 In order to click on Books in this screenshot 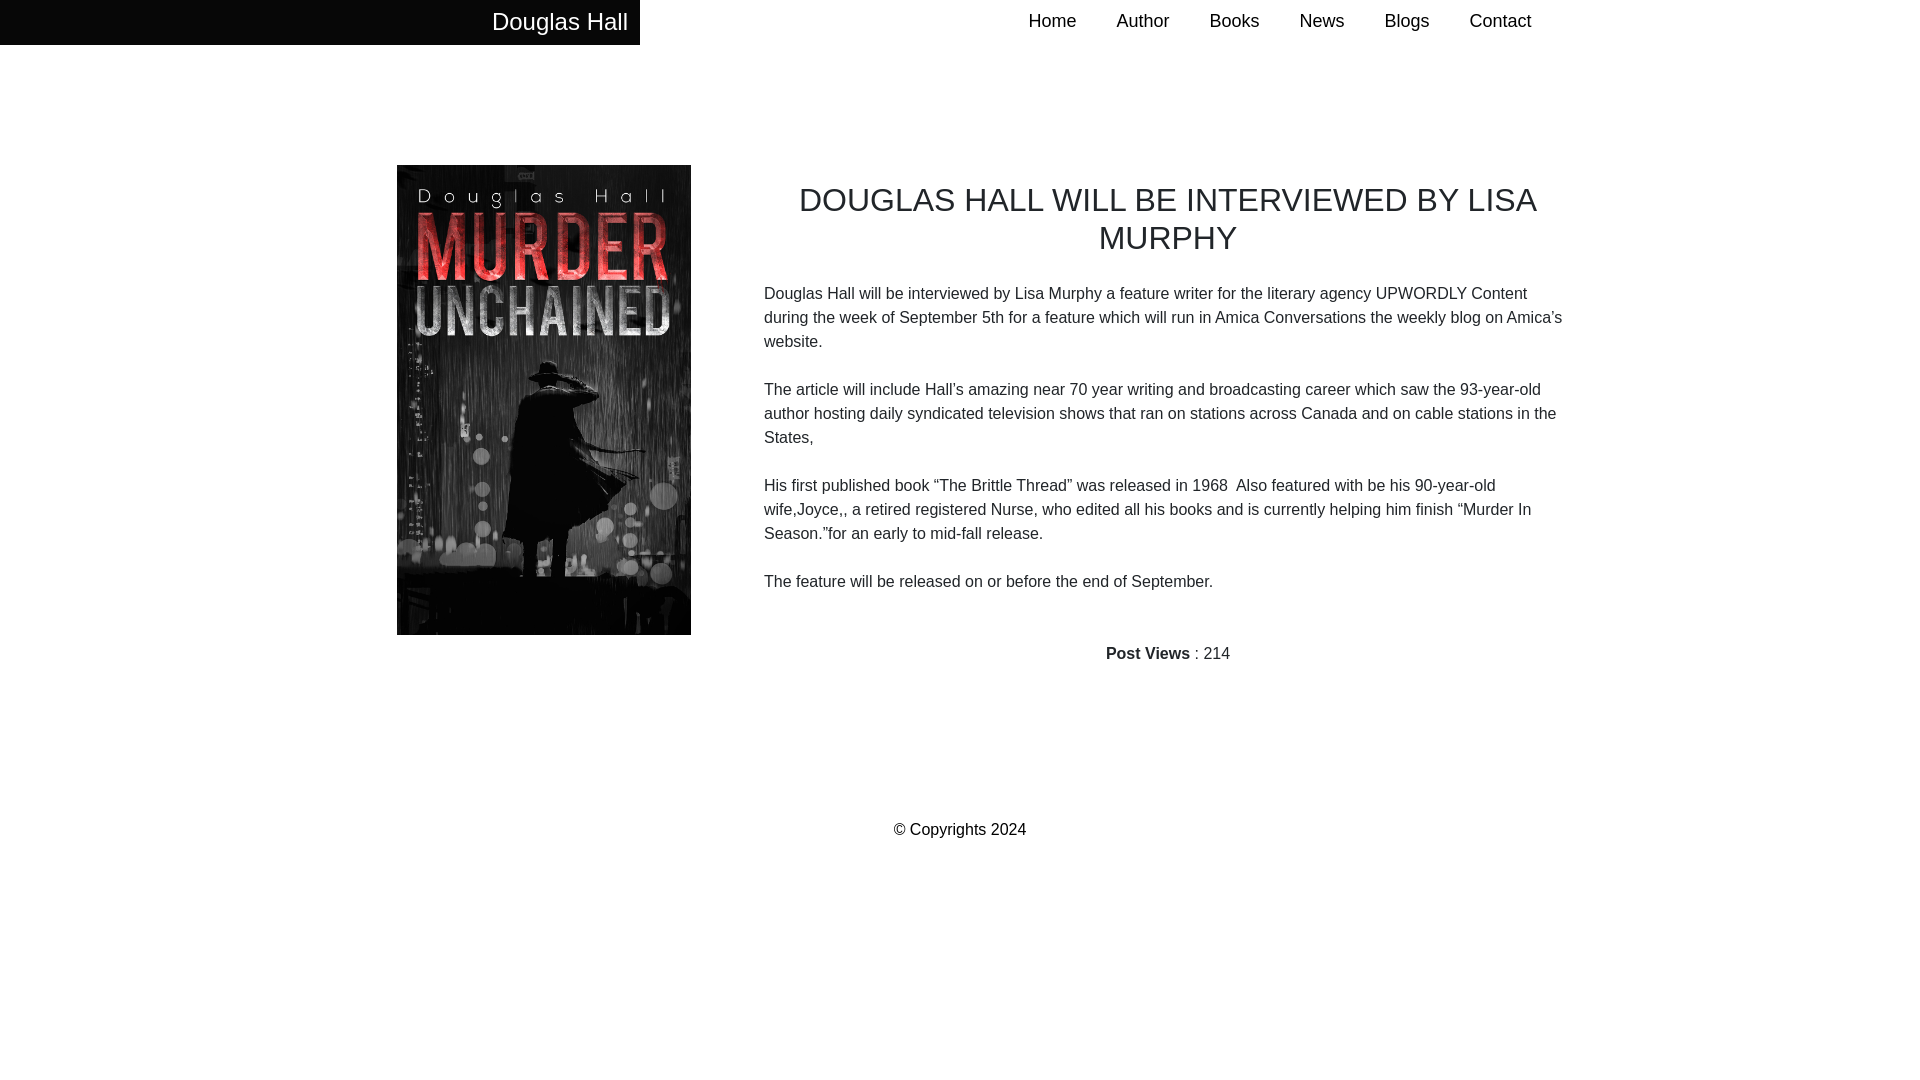, I will do `click(1233, 20)`.